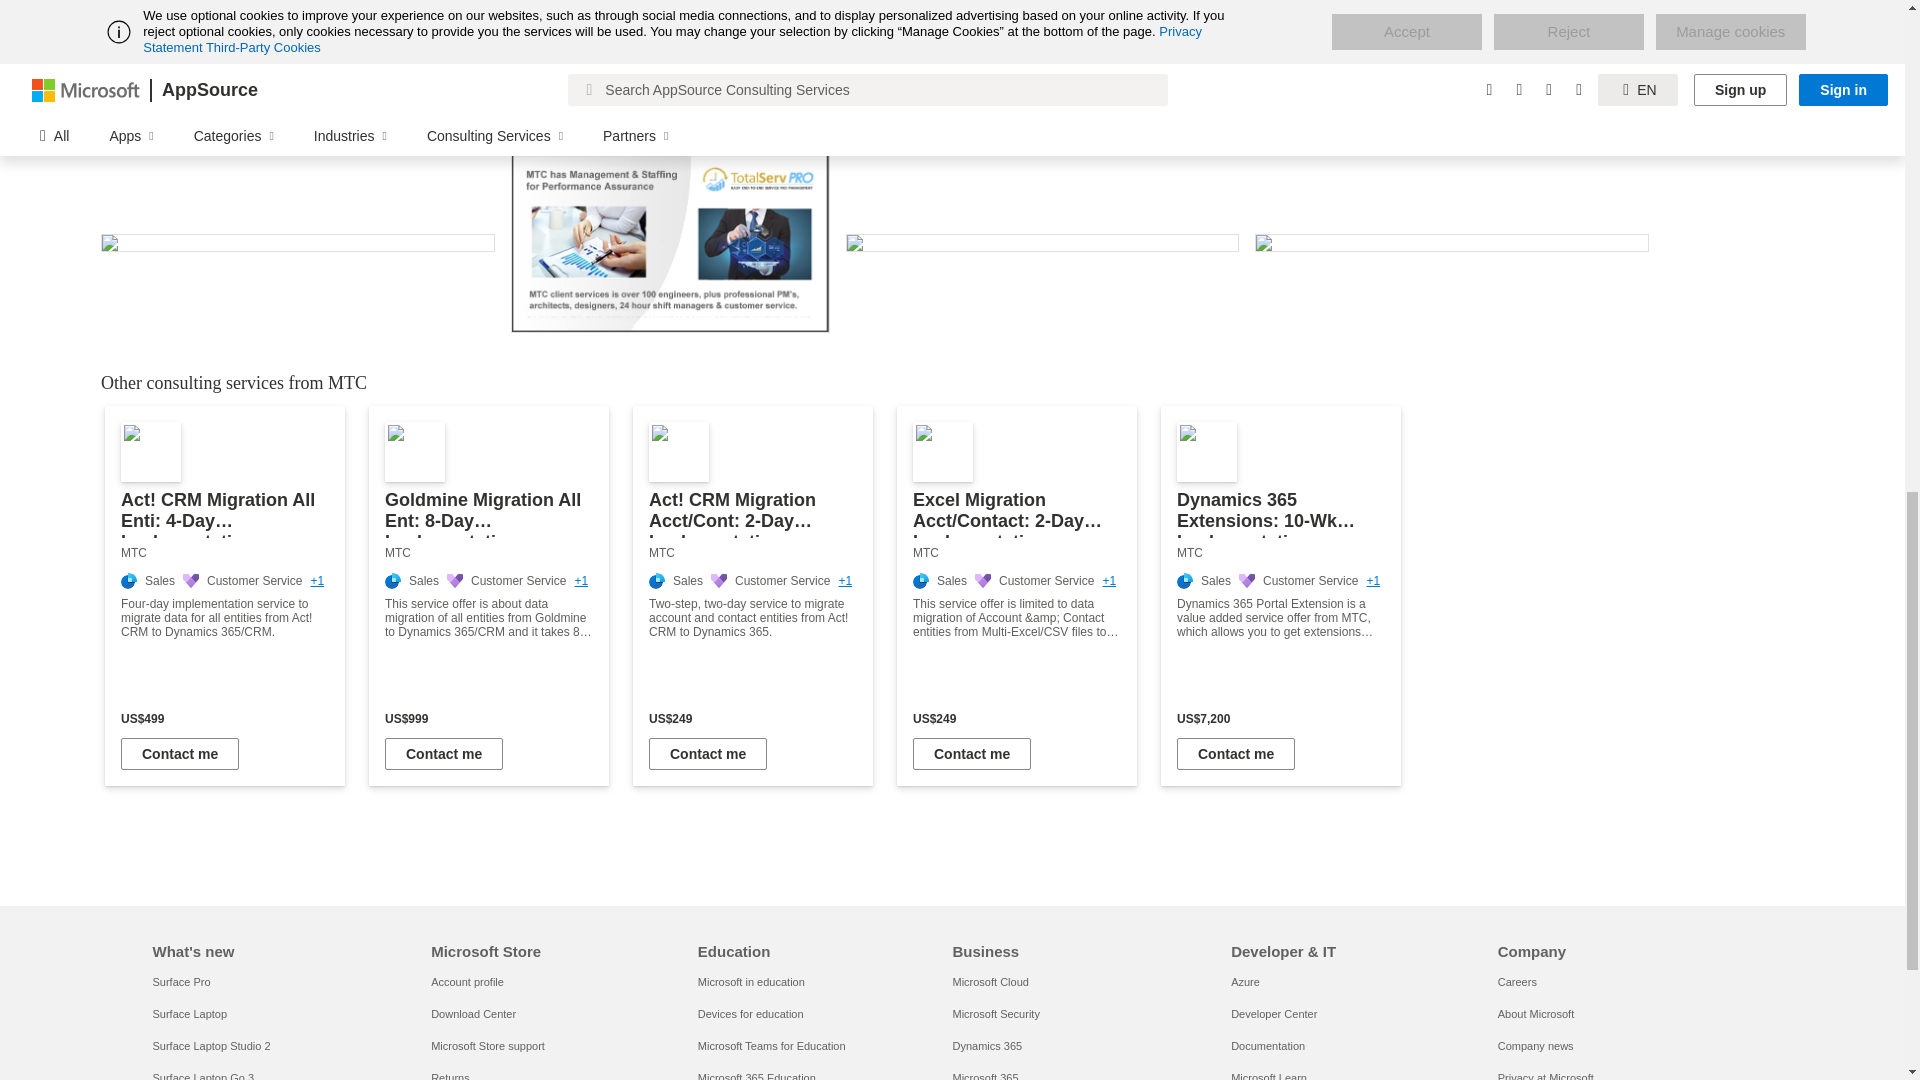  Describe the element at coordinates (444, 754) in the screenshot. I see `Contact me` at that location.